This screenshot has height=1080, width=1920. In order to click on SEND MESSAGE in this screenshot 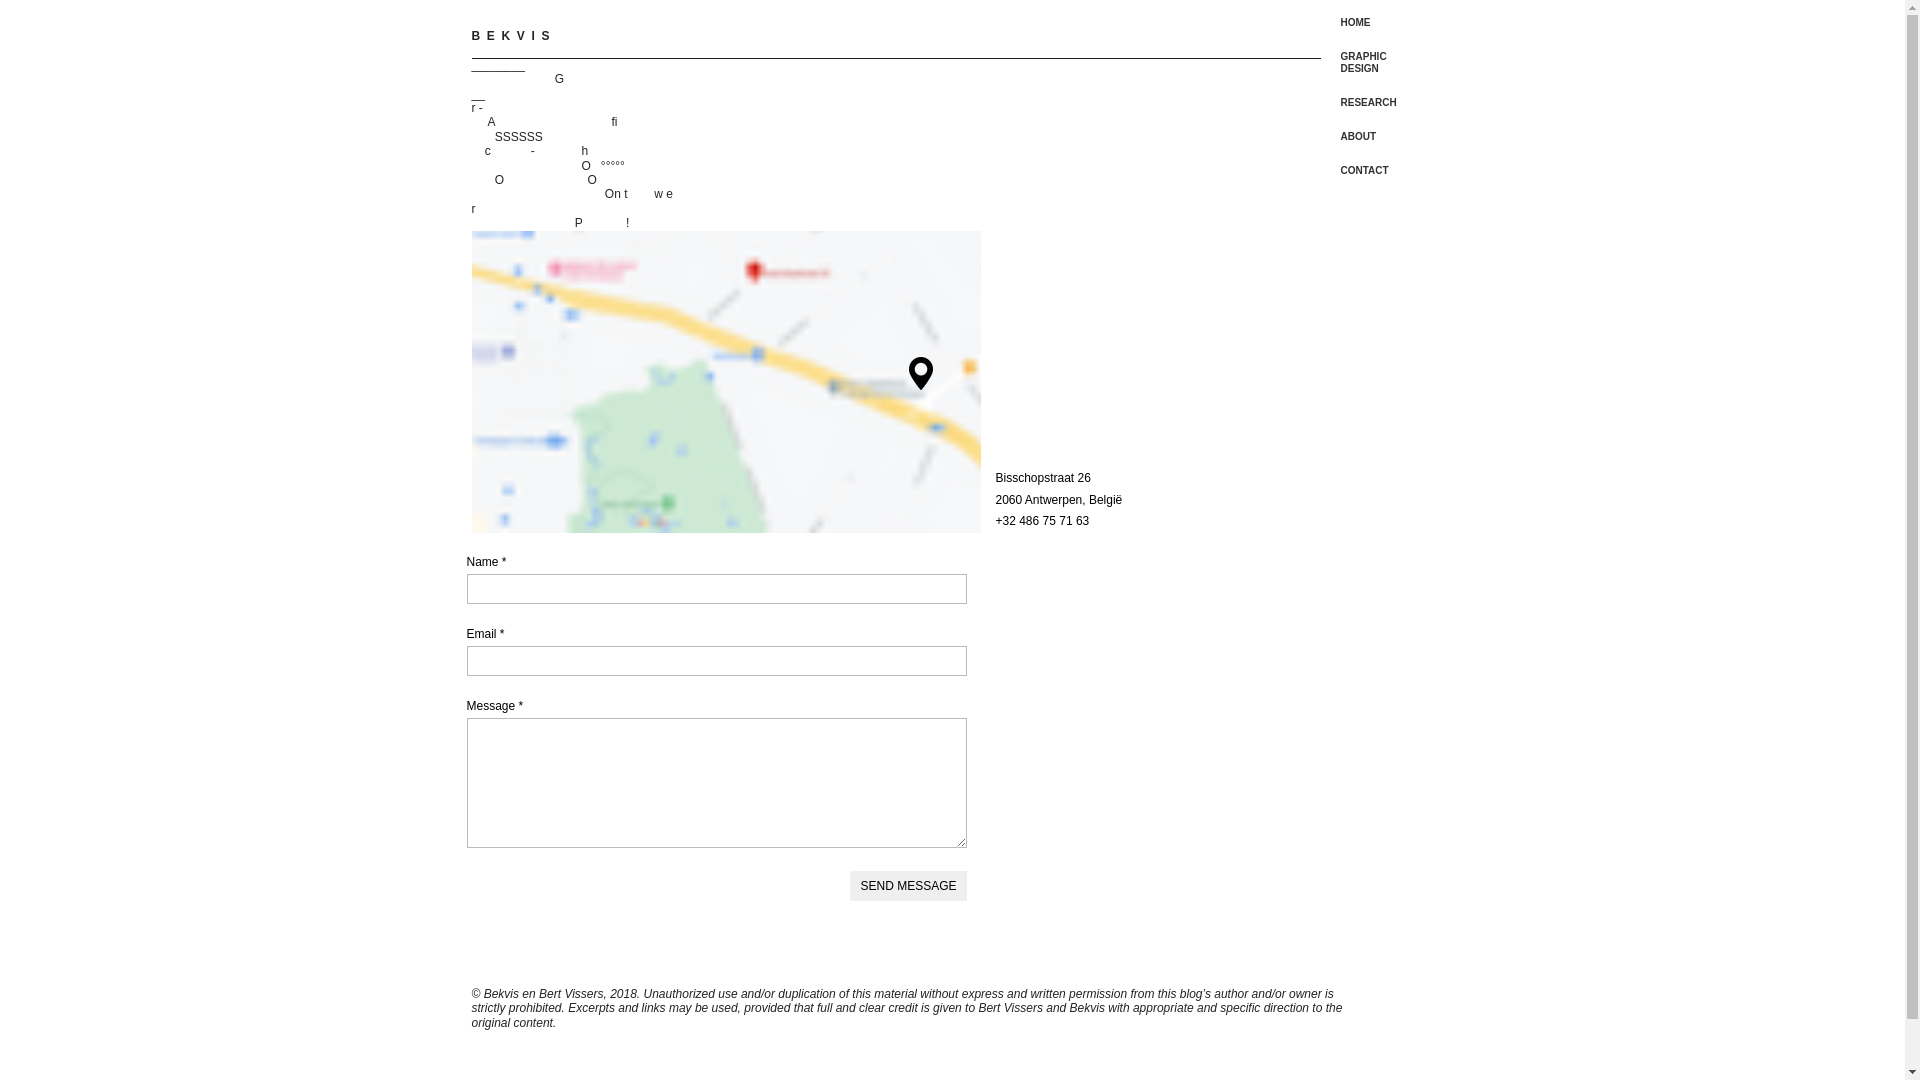, I will do `click(908, 886)`.